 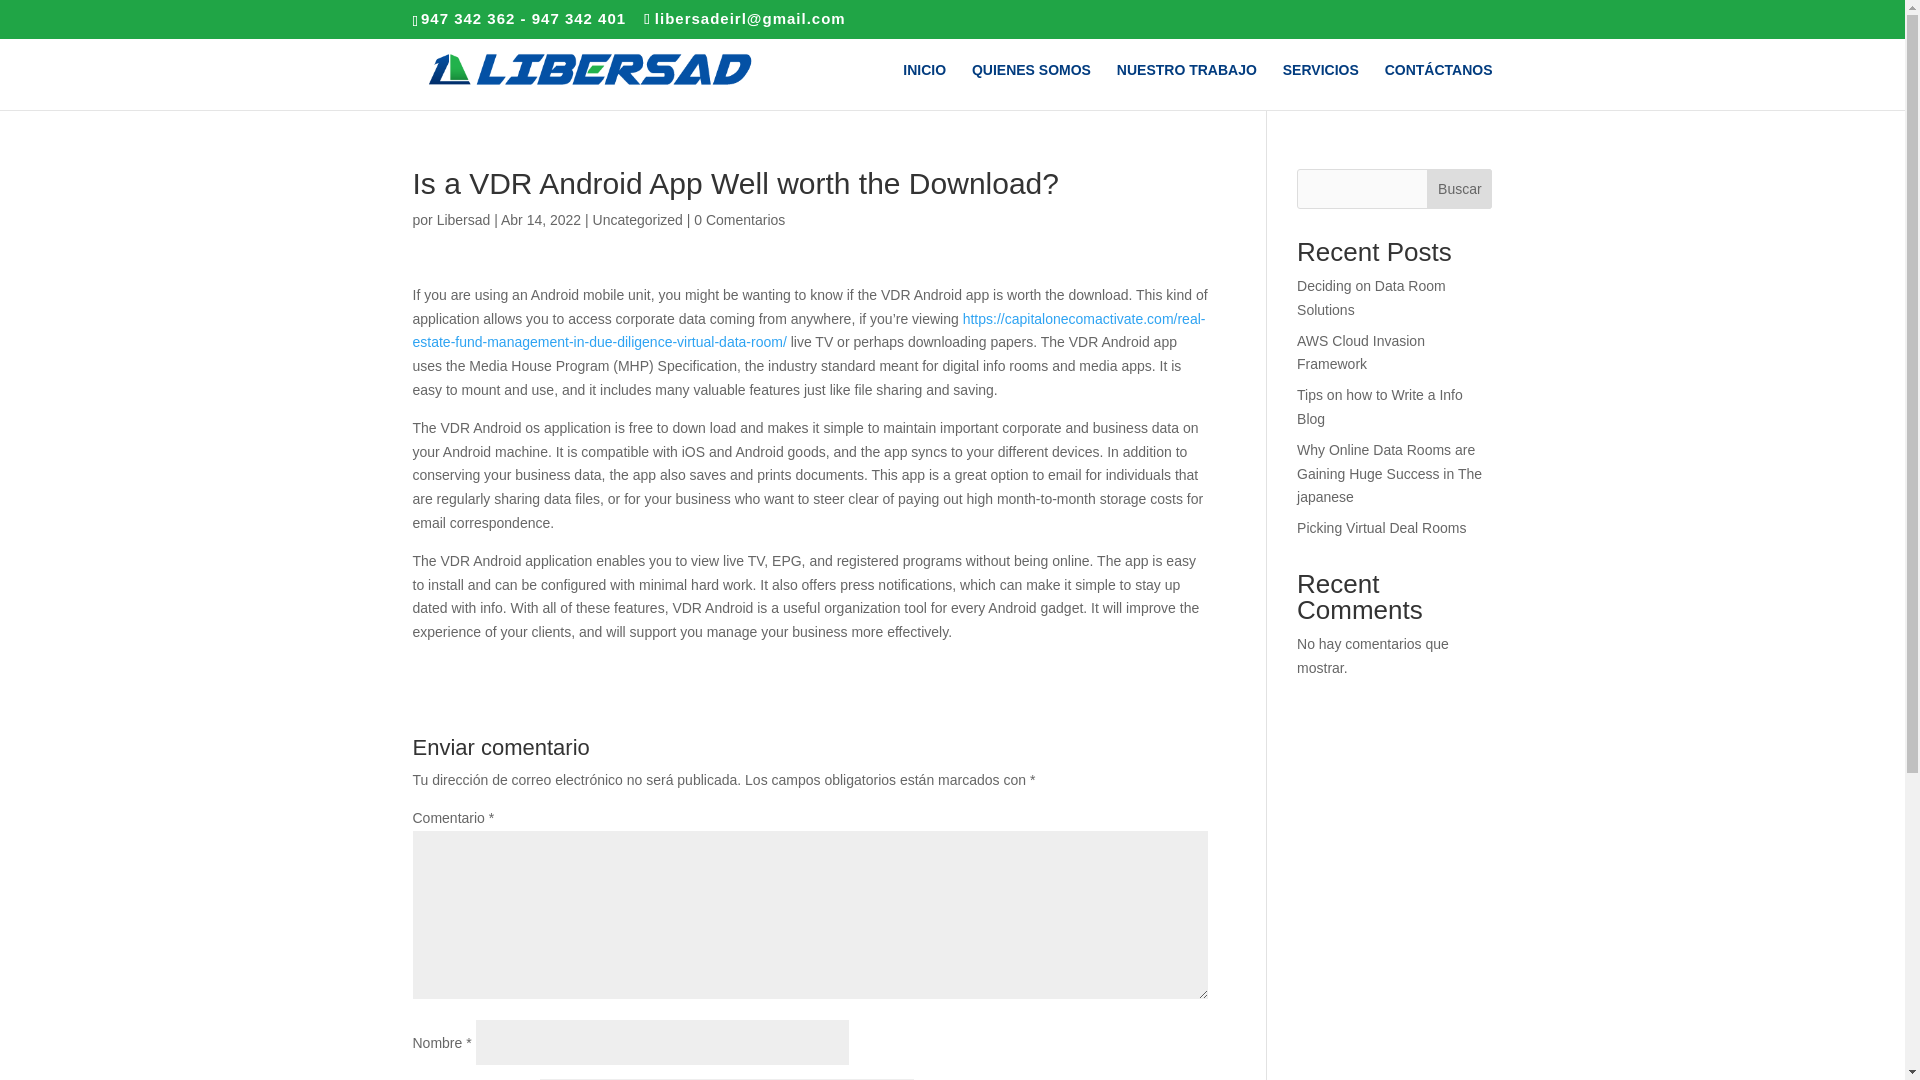 I want to click on INICIO, so click(x=924, y=86).